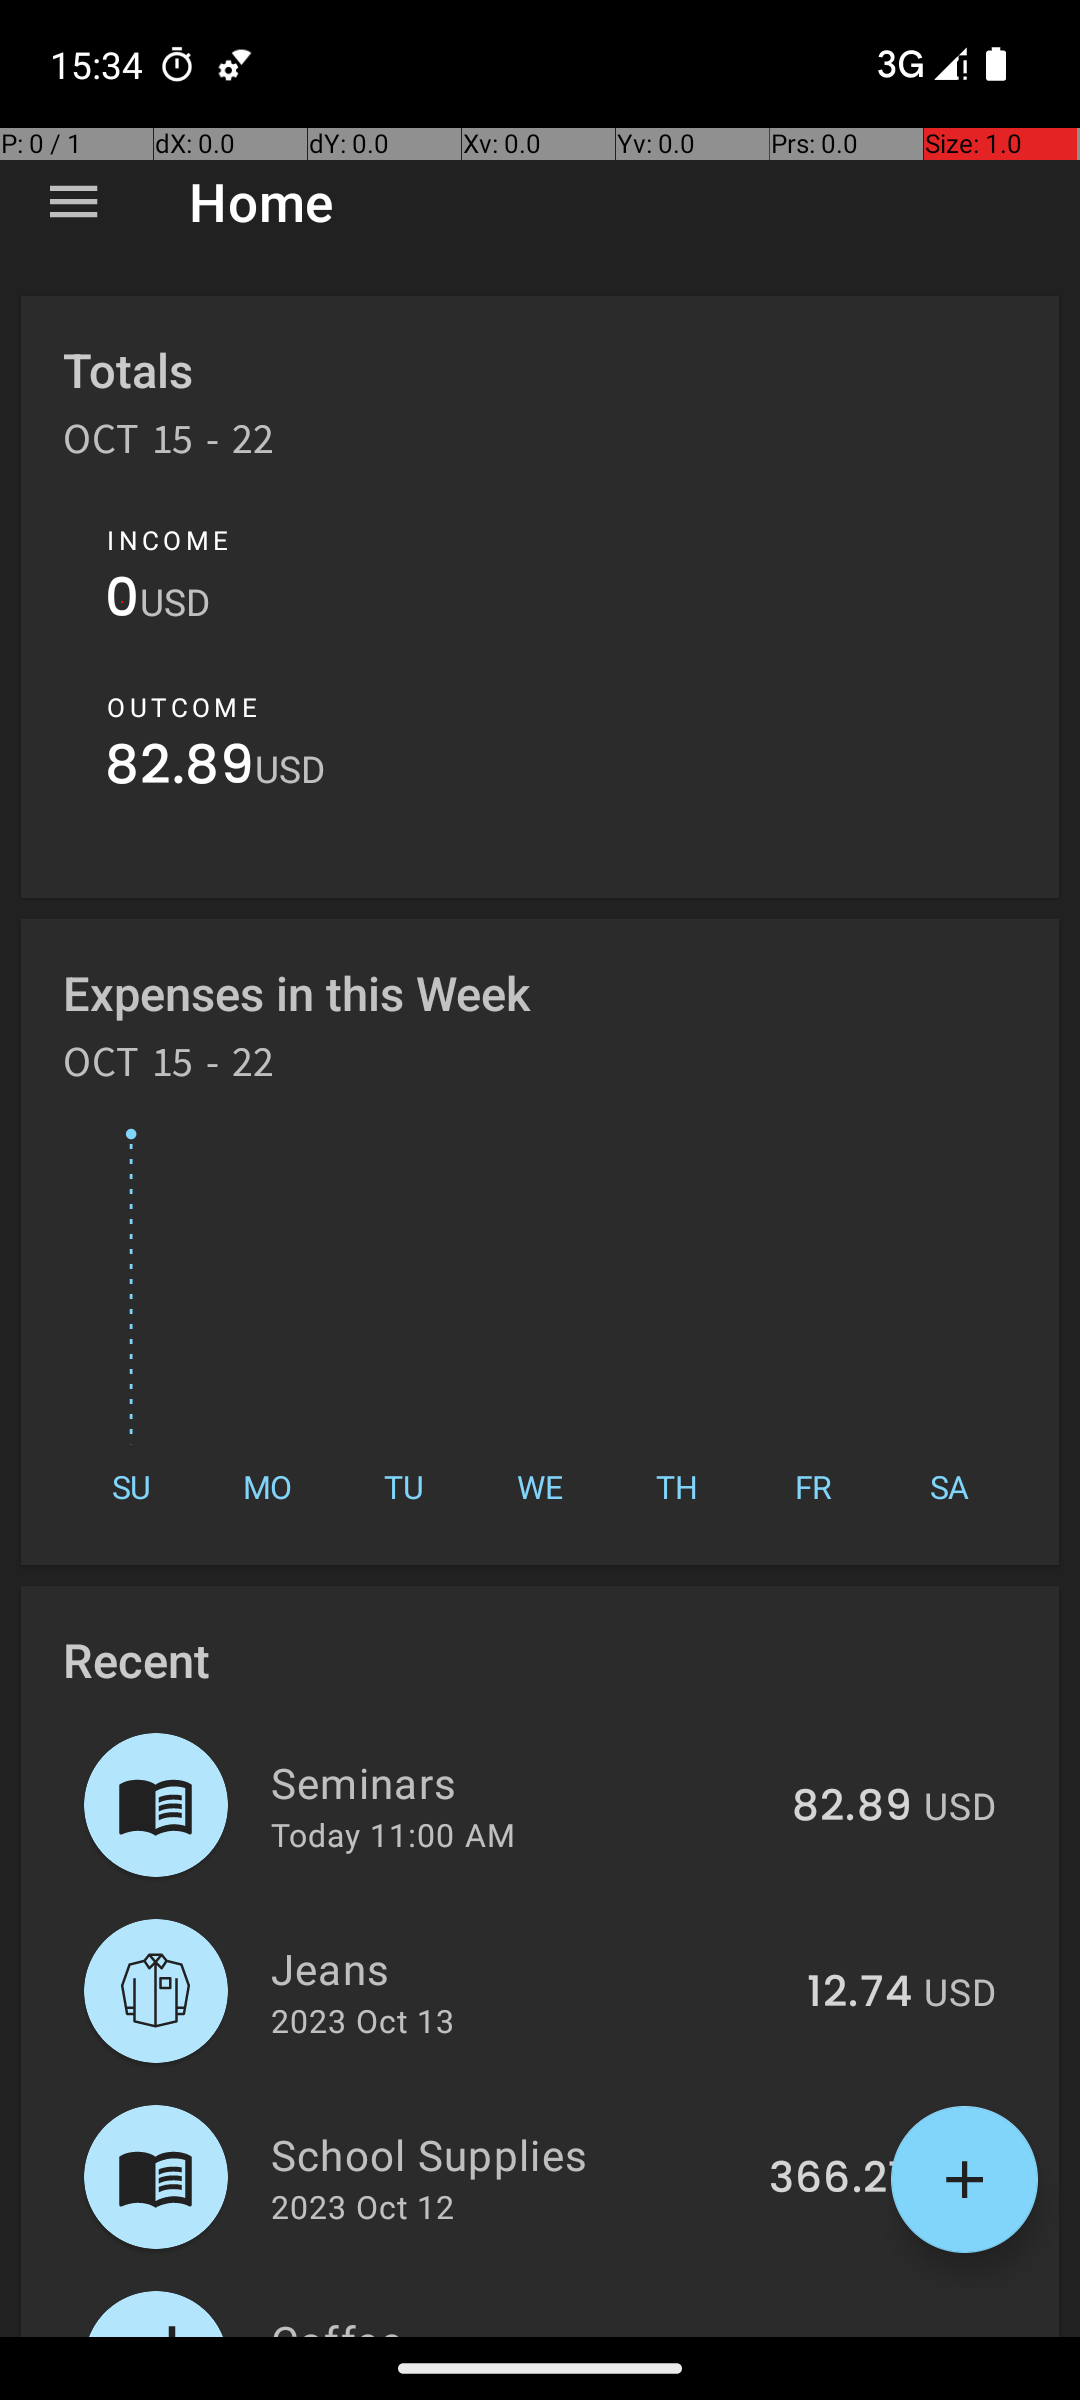 Image resolution: width=1080 pixels, height=2400 pixels. Describe the element at coordinates (860, 1993) in the screenshot. I see `12.74` at that location.